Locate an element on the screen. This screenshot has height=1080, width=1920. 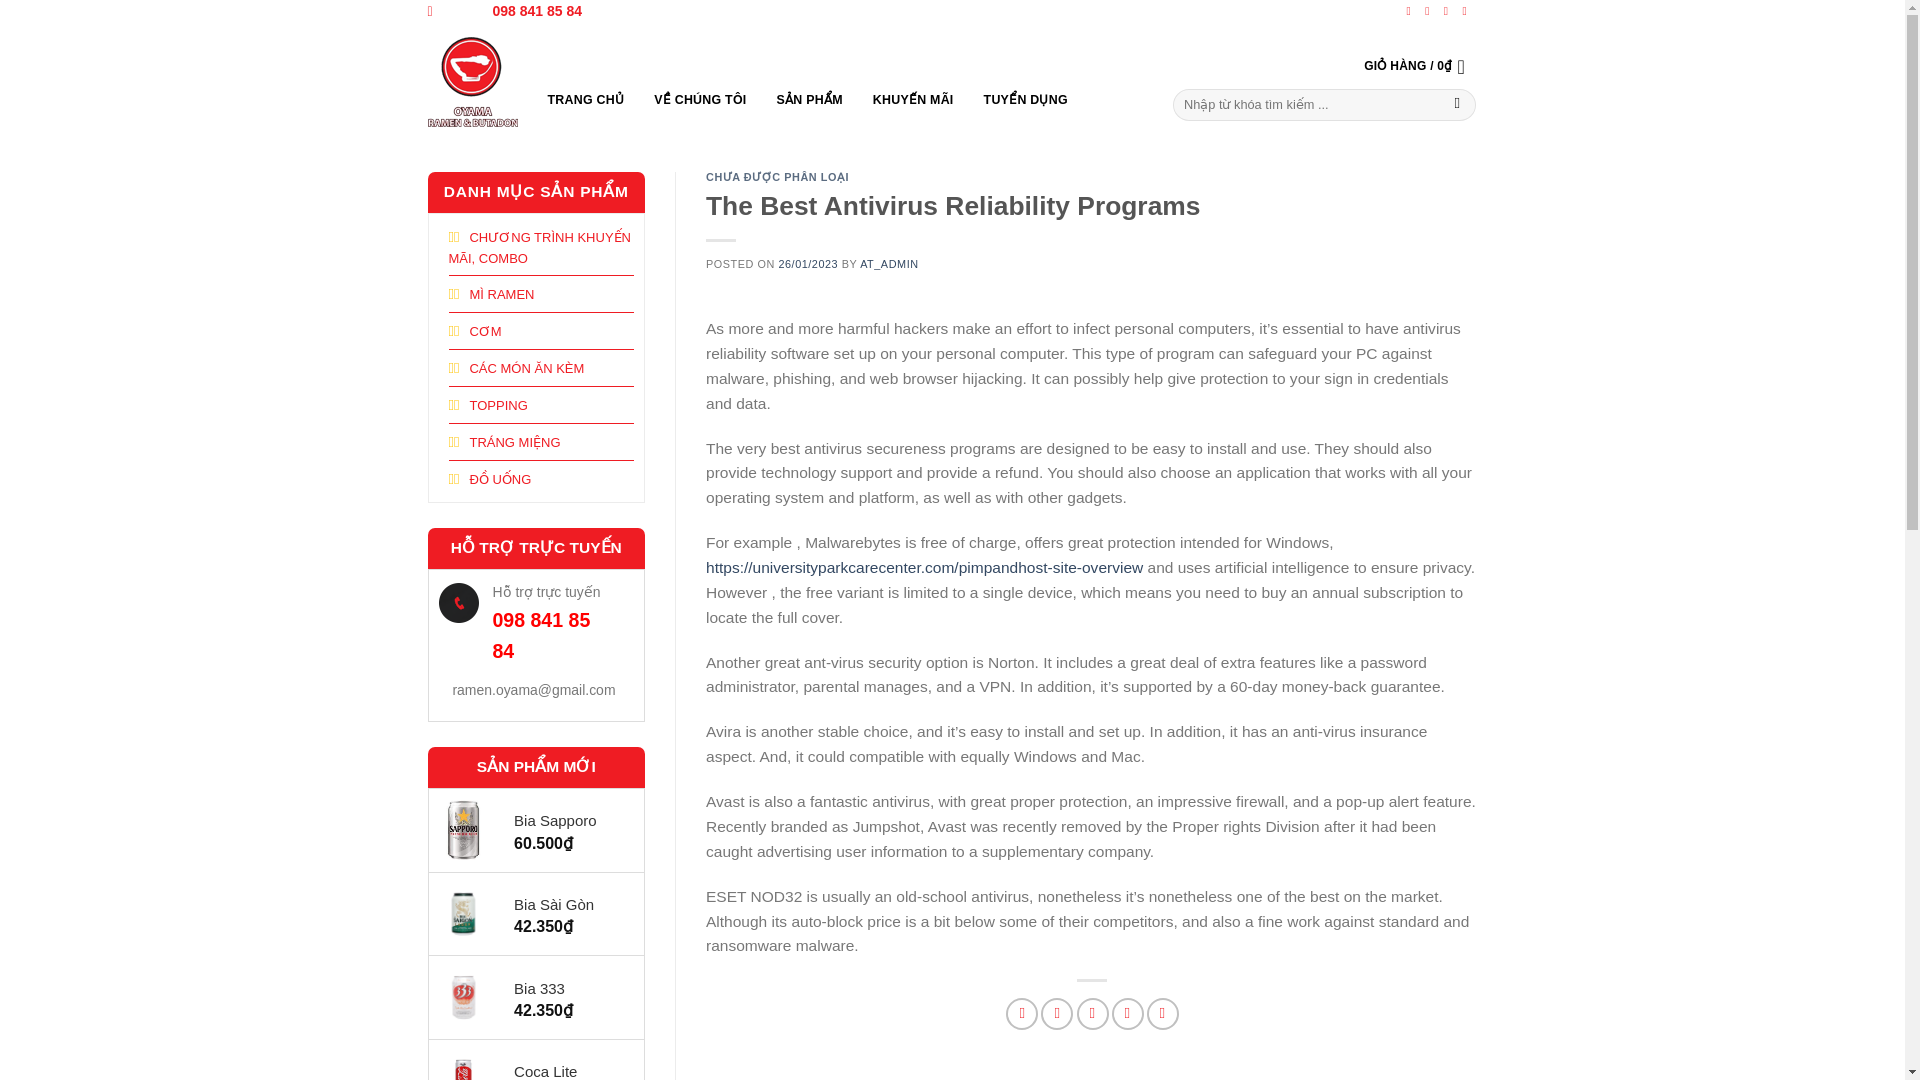
Share on Facebook is located at coordinates (1022, 1014).